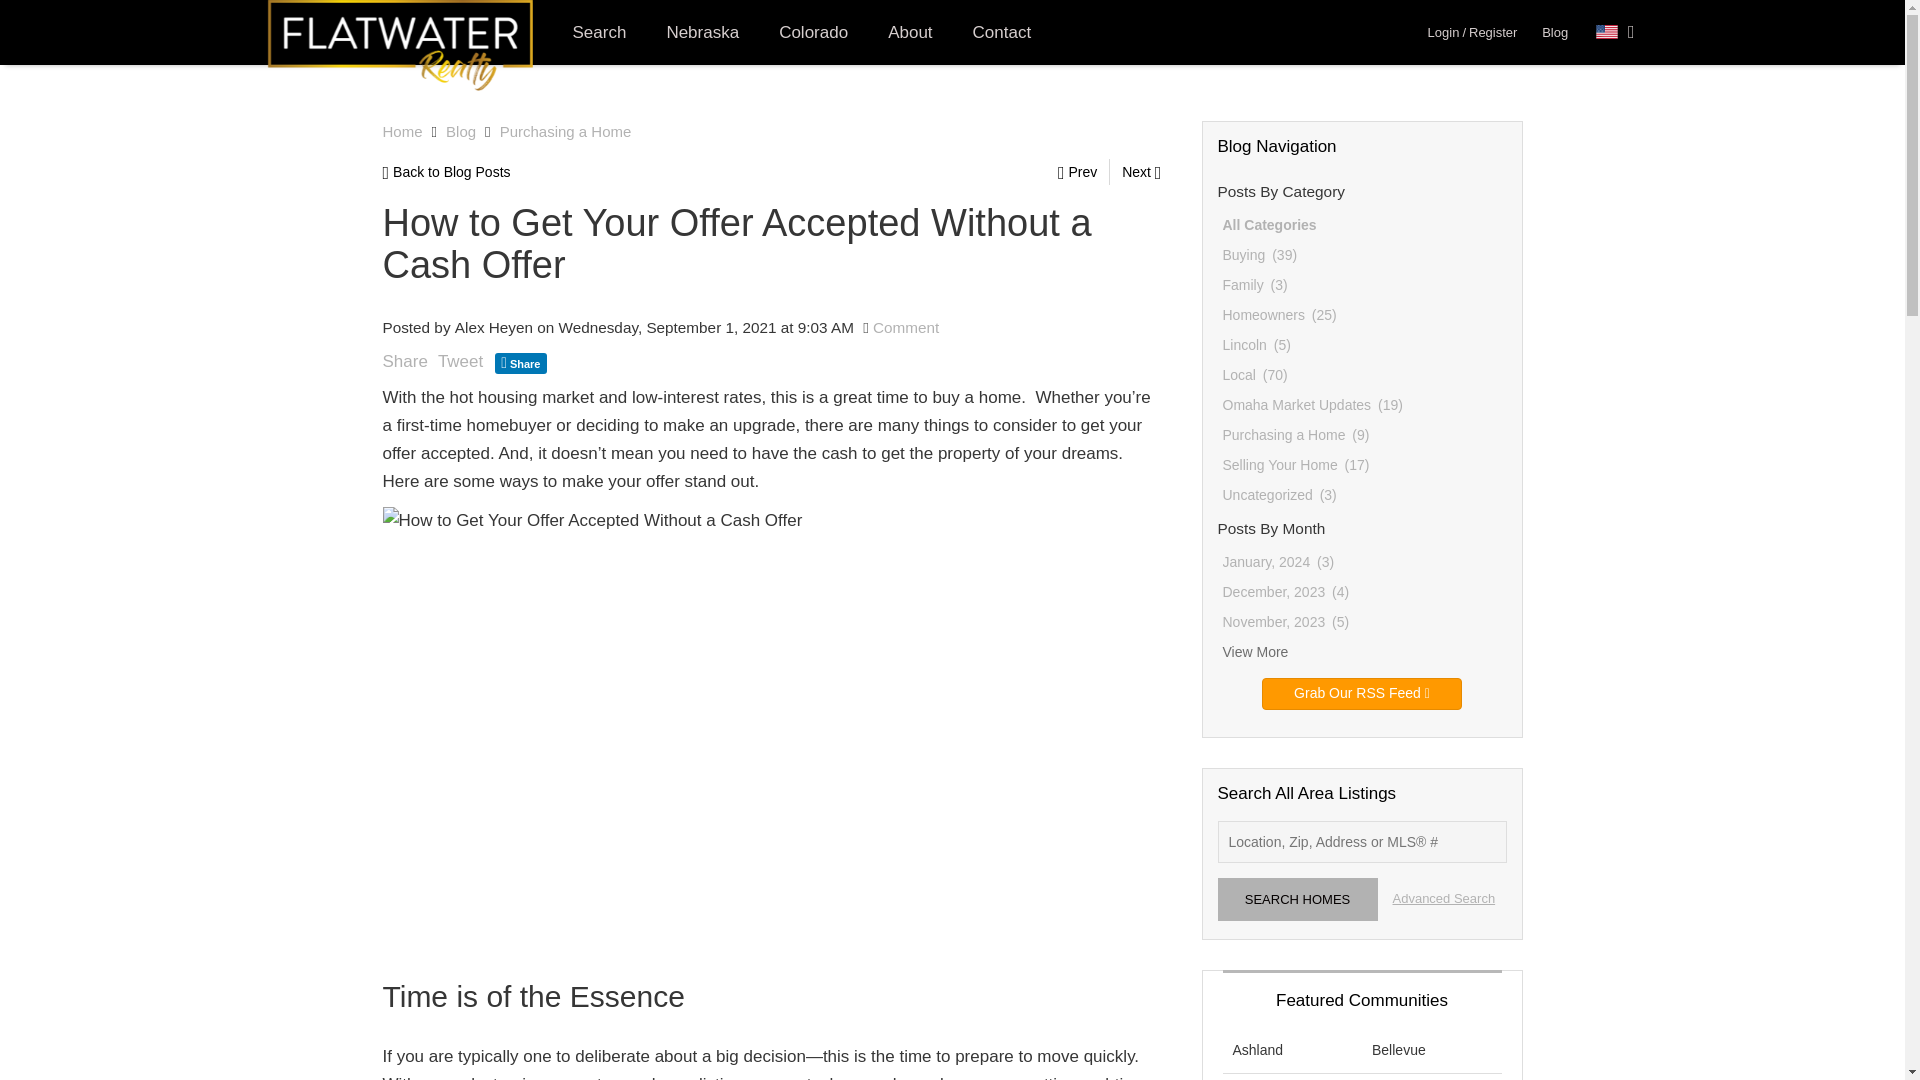  What do you see at coordinates (910, 32) in the screenshot?
I see `About` at bounding box center [910, 32].